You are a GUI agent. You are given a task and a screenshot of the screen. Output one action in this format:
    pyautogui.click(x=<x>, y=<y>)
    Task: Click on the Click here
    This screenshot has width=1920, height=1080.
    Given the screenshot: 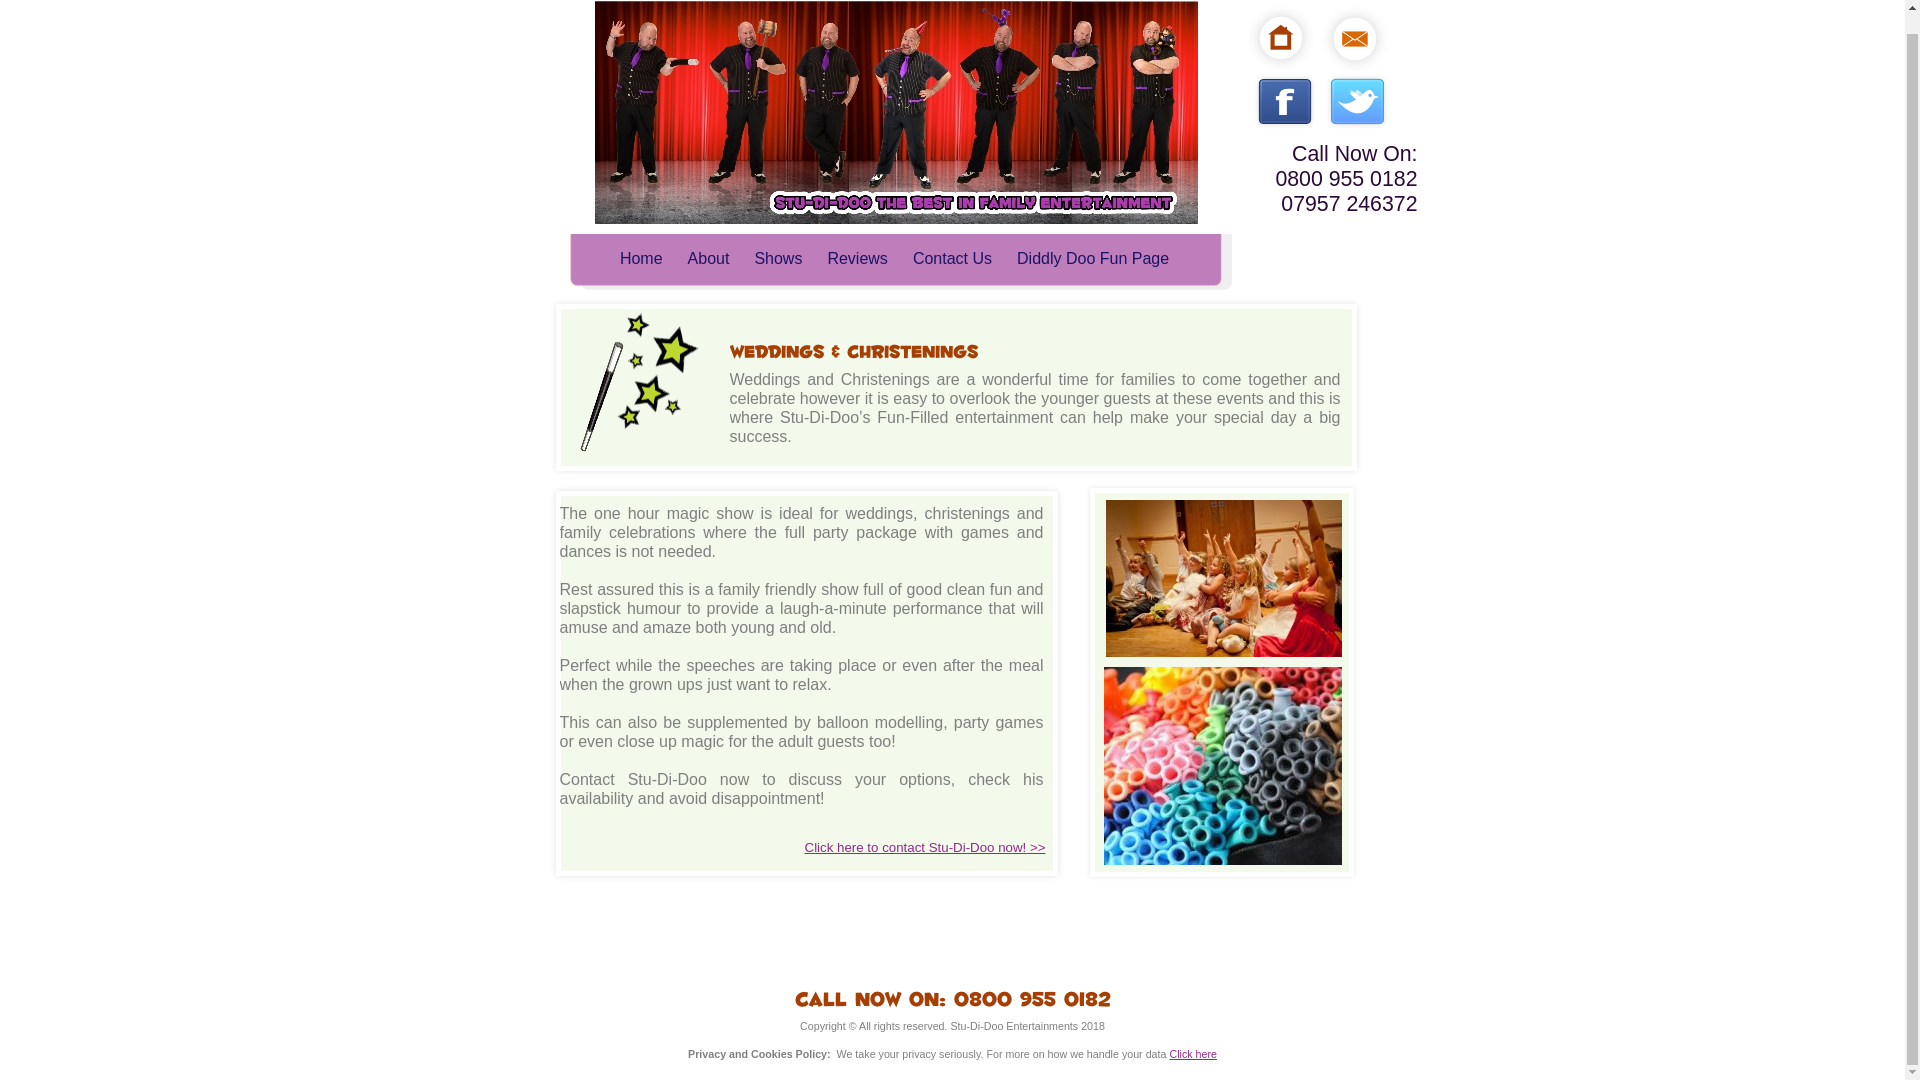 What is the action you would take?
    pyautogui.click(x=1193, y=1053)
    